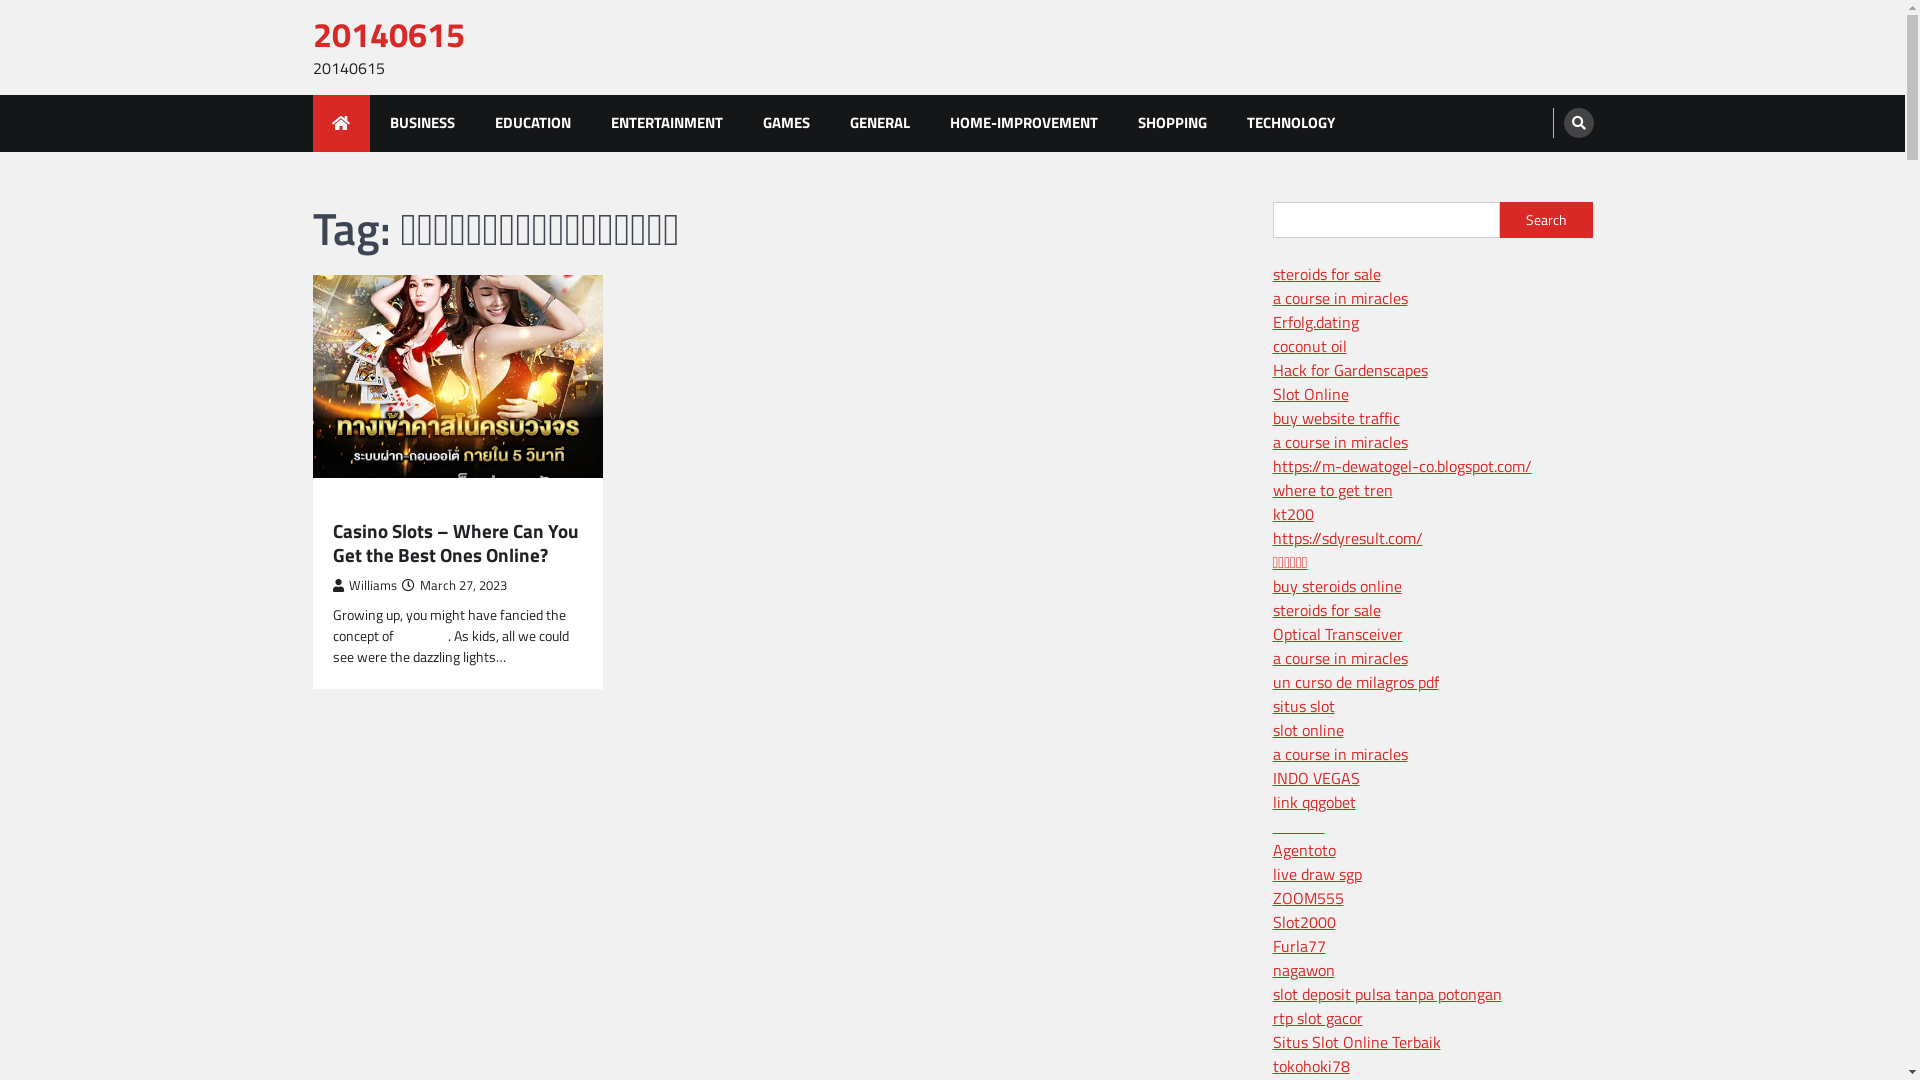 This screenshot has width=1920, height=1080. What do you see at coordinates (352, 506) in the screenshot?
I see `GAMES` at bounding box center [352, 506].